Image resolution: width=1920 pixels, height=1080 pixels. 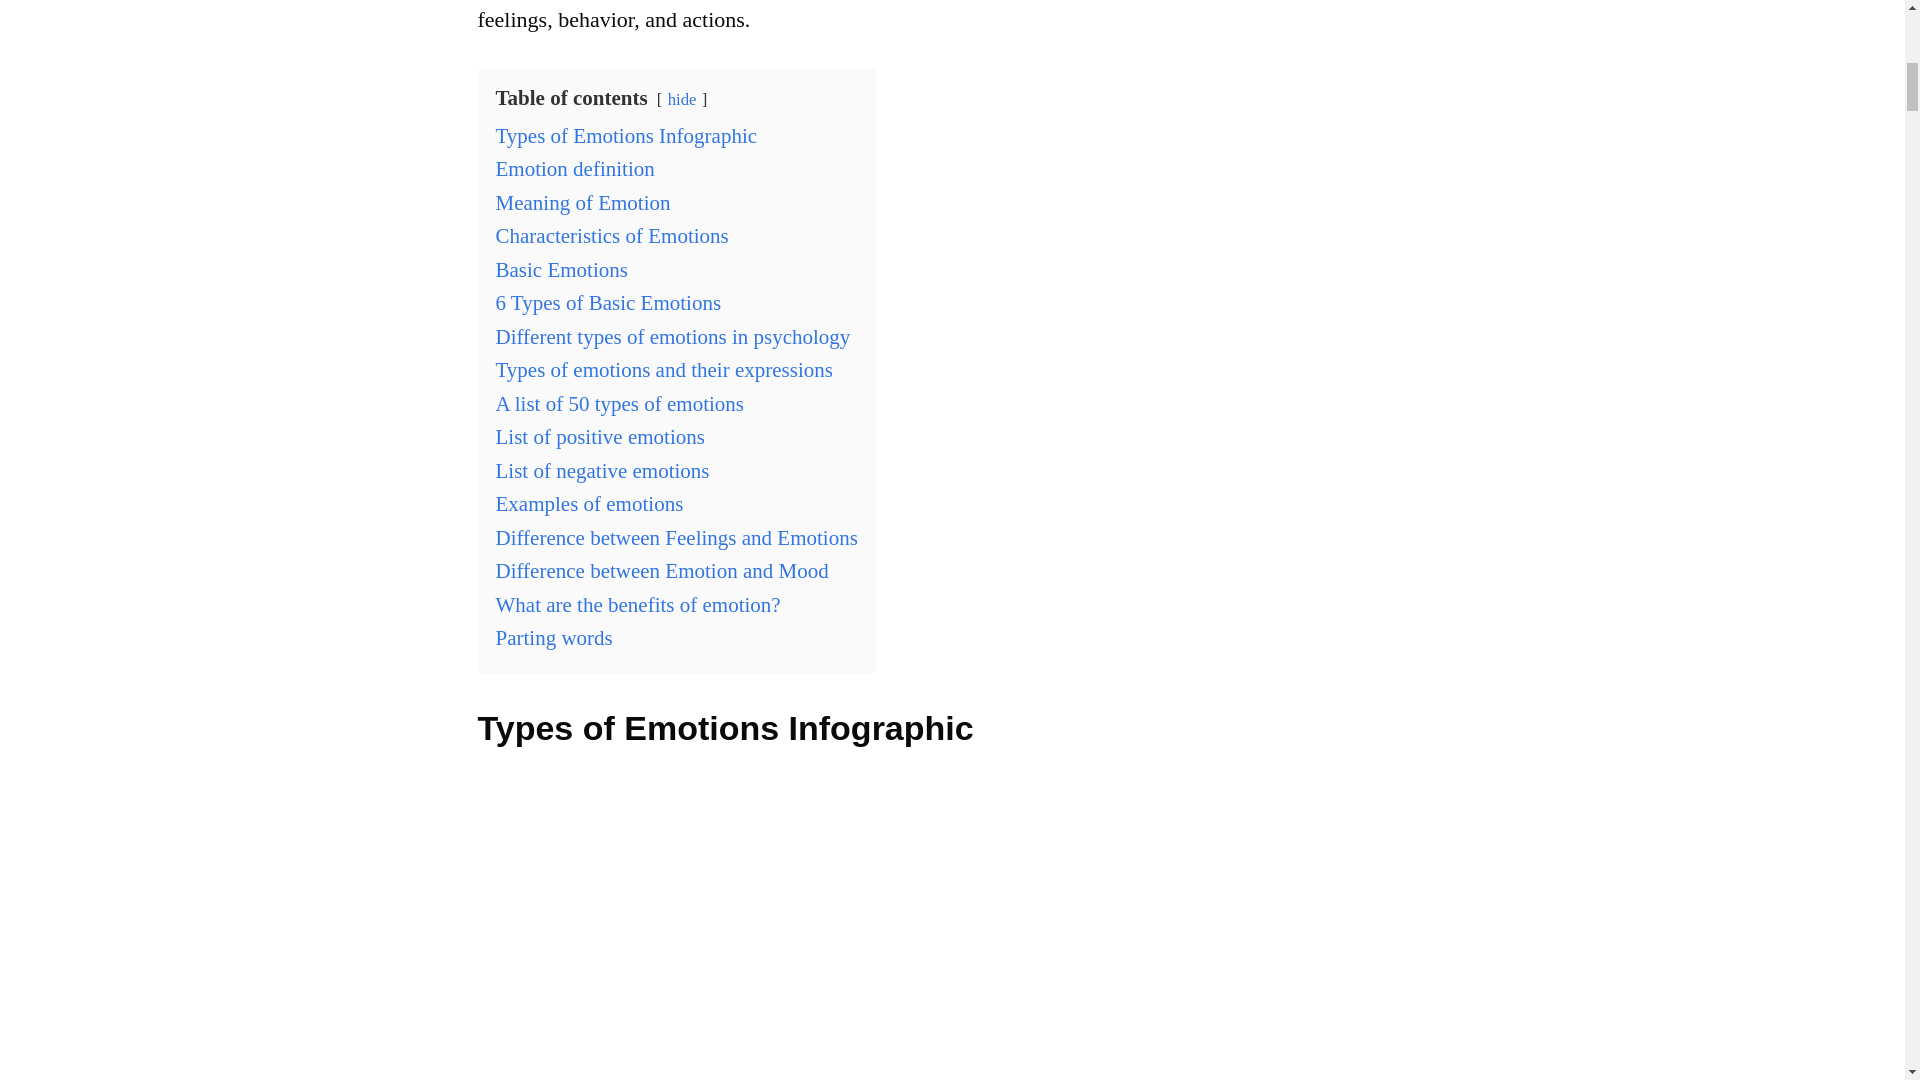 I want to click on A list of 50 types of emotions, so click(x=620, y=404).